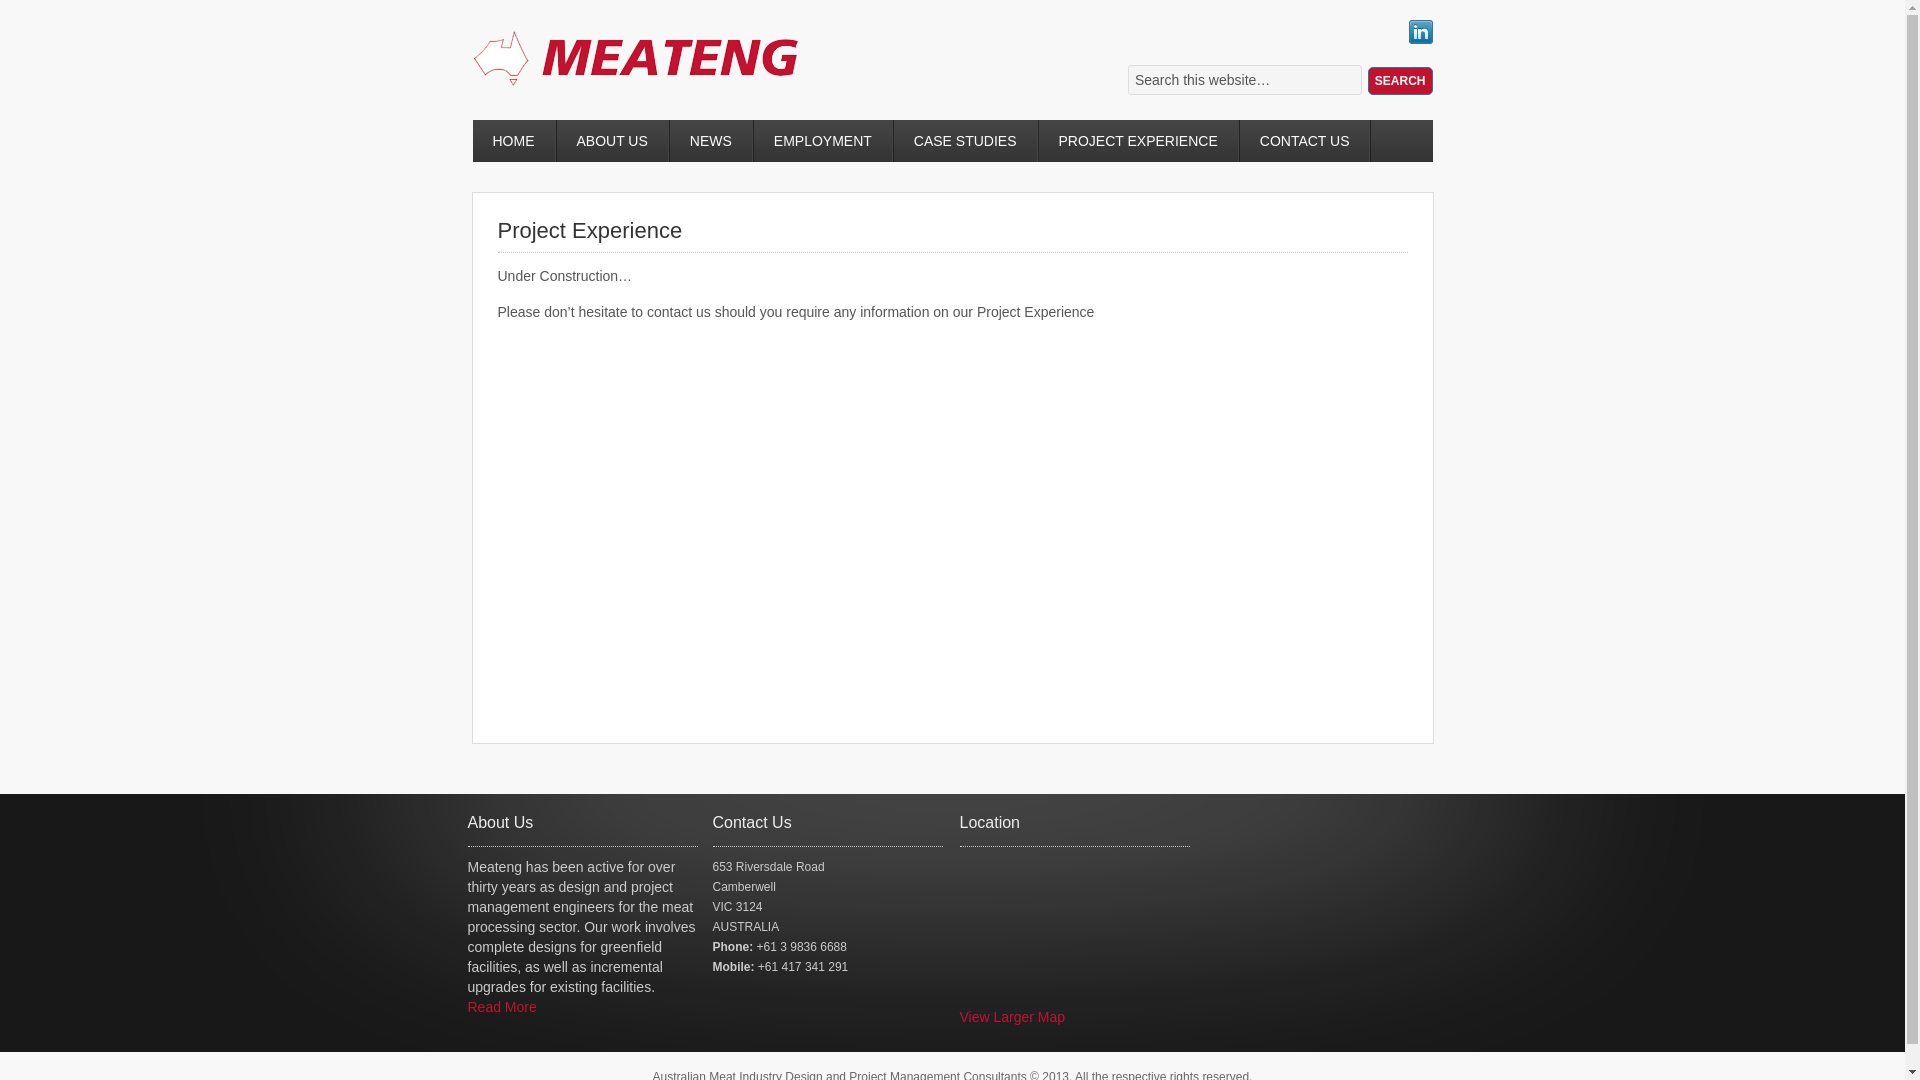 Image resolution: width=1920 pixels, height=1080 pixels. I want to click on Search, so click(1400, 81).